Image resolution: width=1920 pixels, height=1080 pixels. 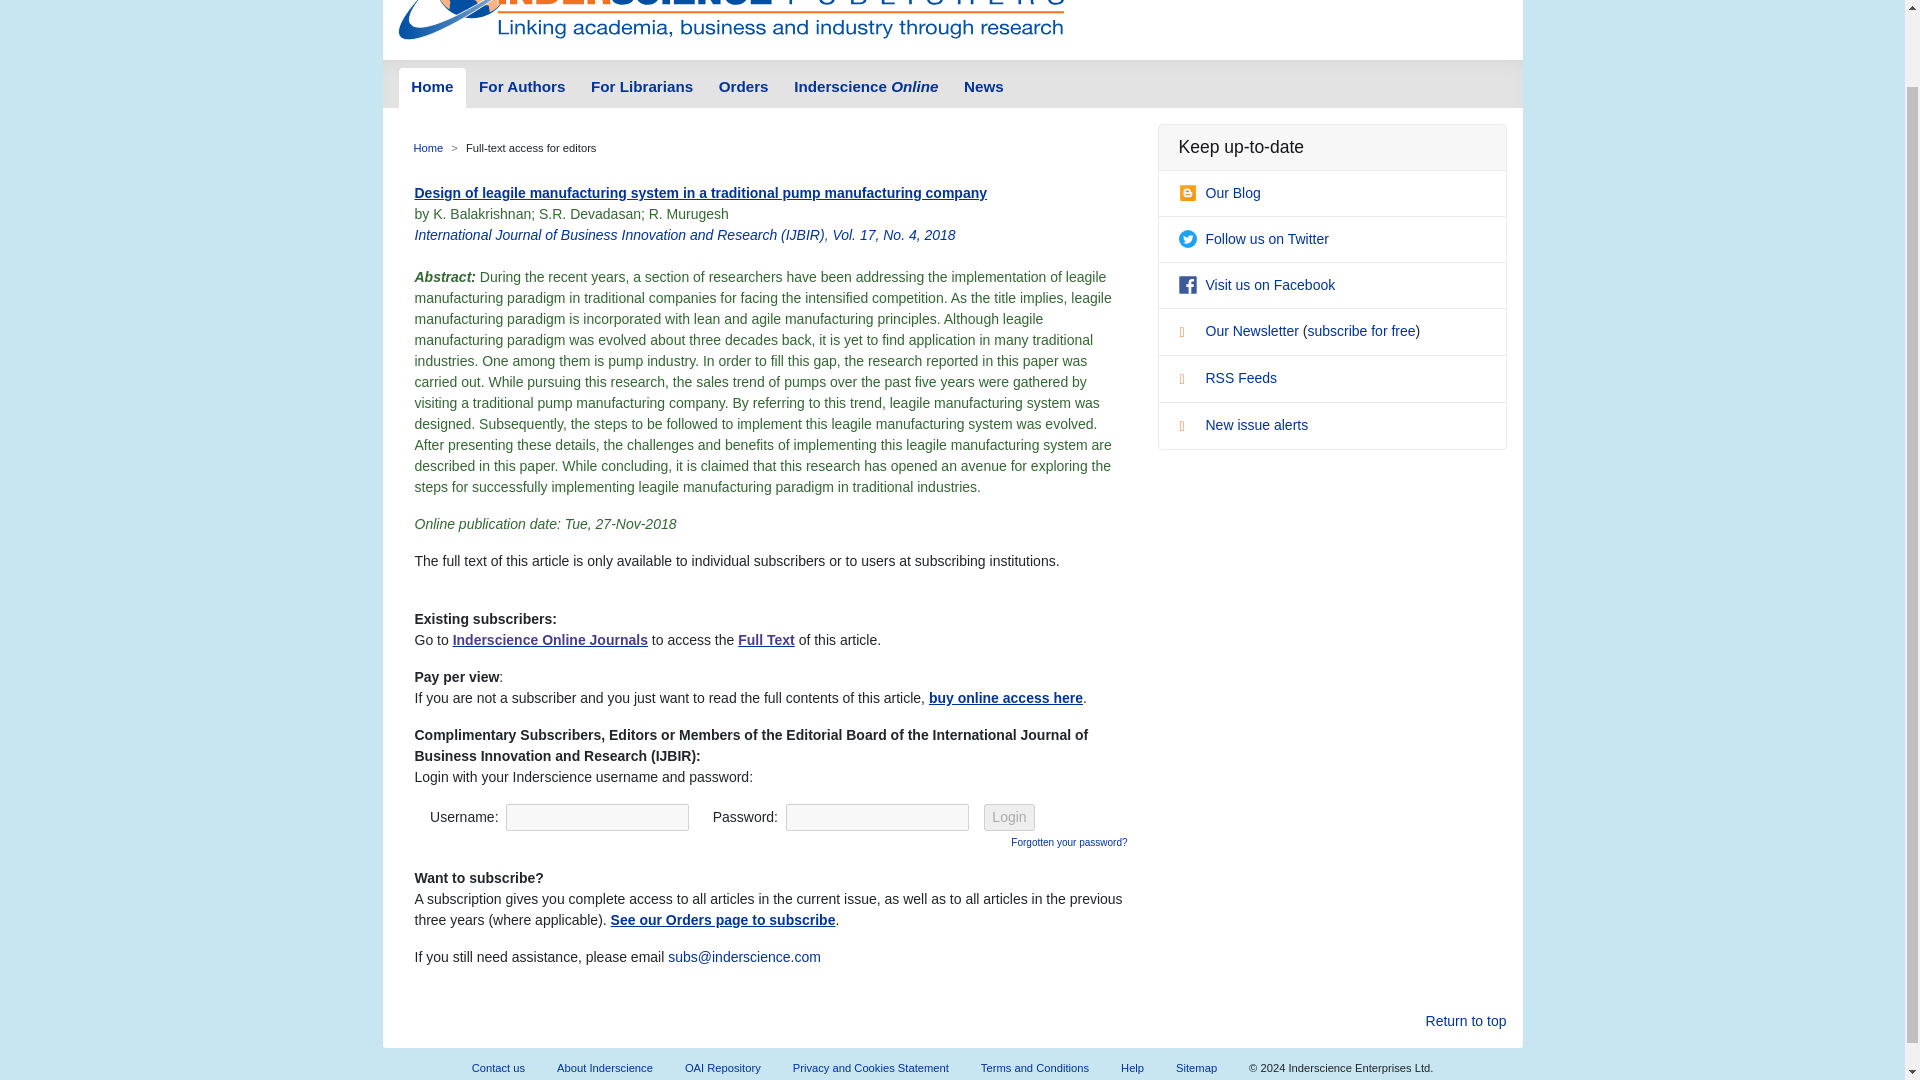 I want to click on Full Text, so click(x=766, y=640).